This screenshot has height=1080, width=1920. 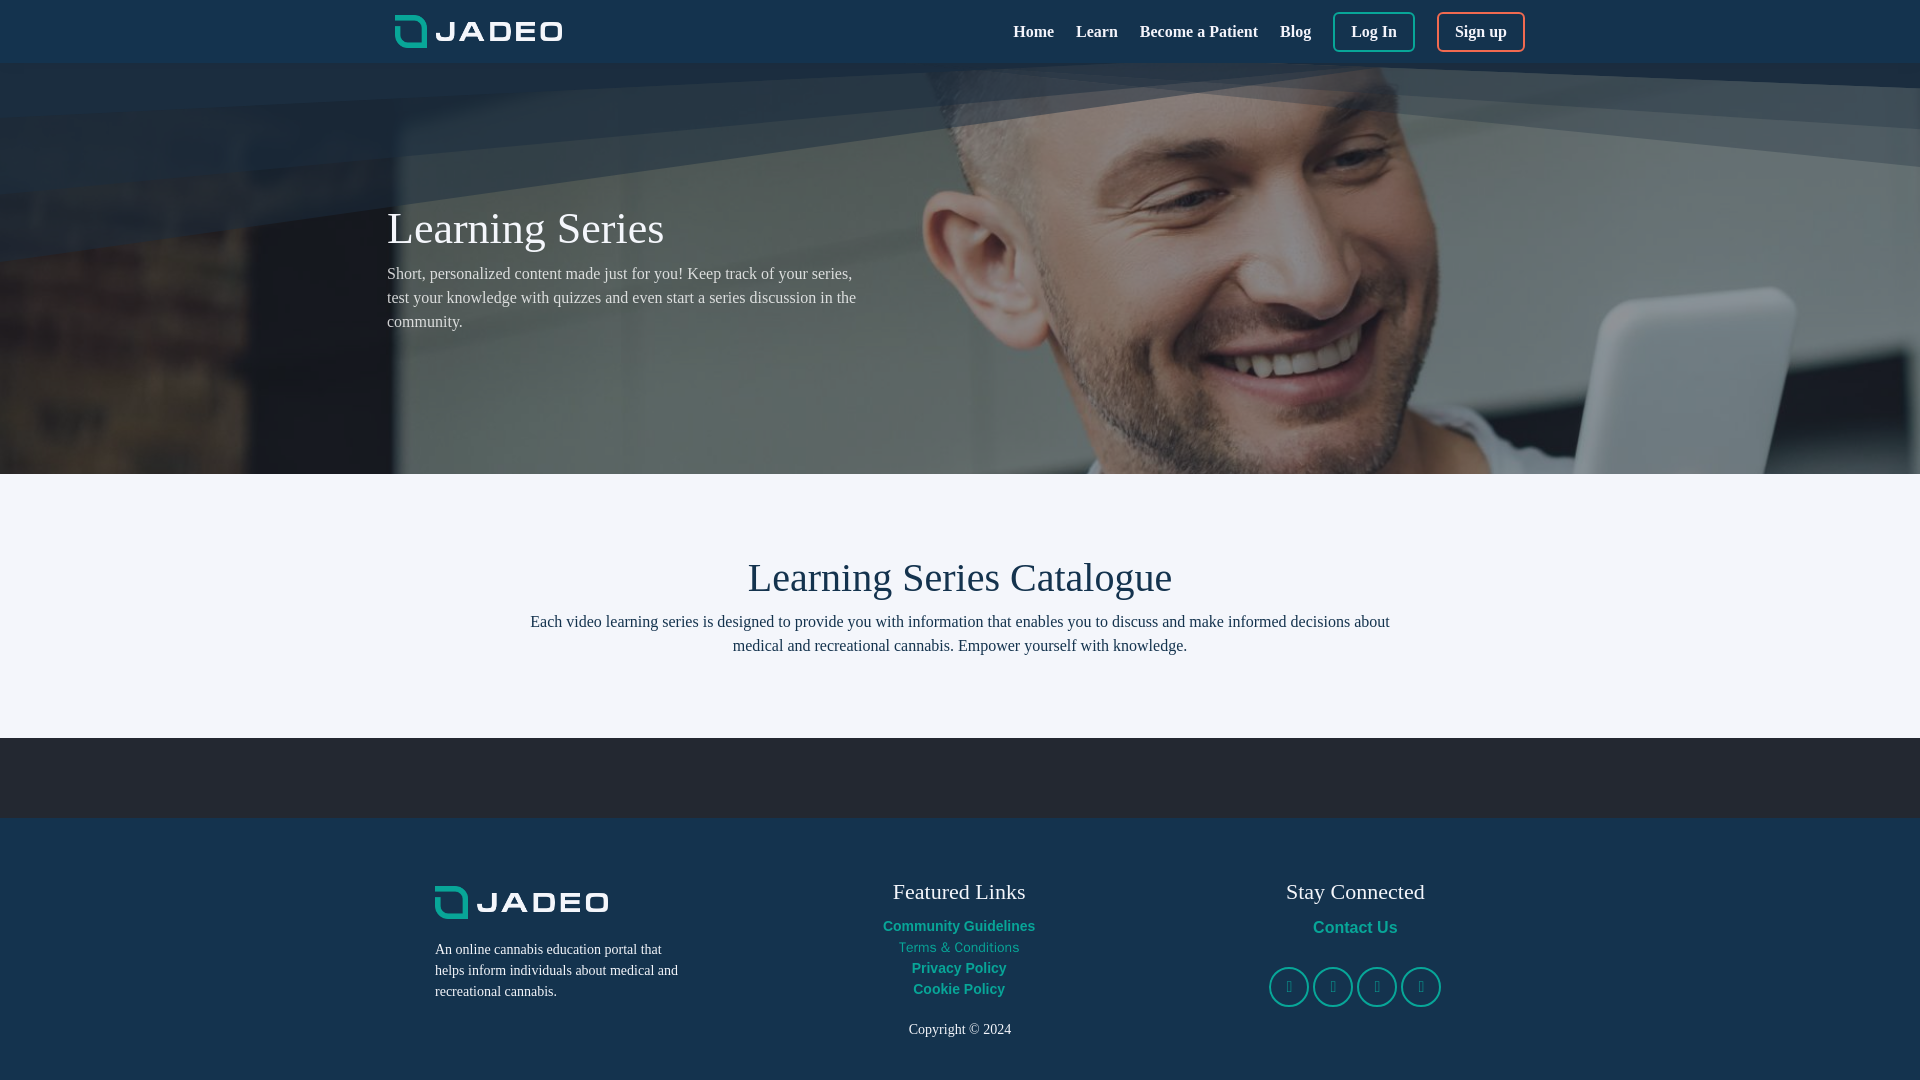 What do you see at coordinates (1374, 31) in the screenshot?
I see `Log In` at bounding box center [1374, 31].